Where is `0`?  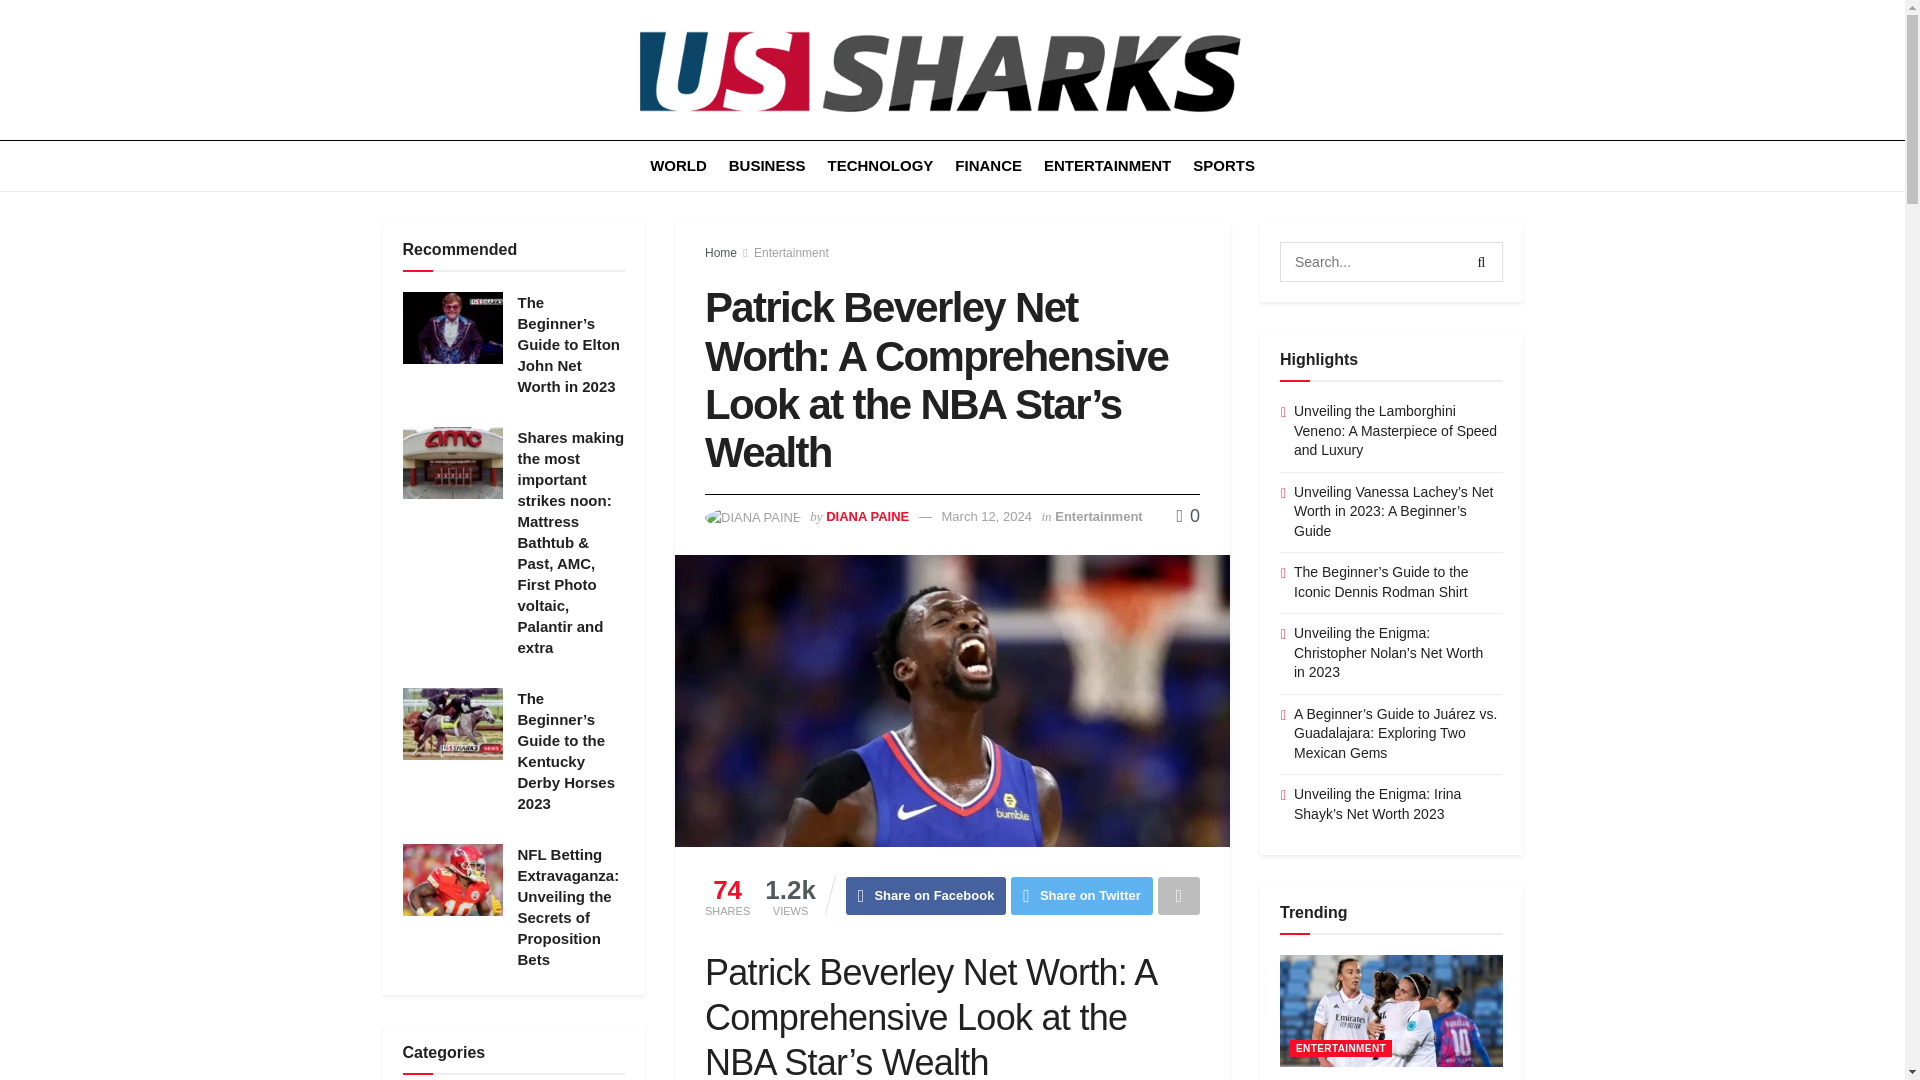 0 is located at coordinates (1188, 516).